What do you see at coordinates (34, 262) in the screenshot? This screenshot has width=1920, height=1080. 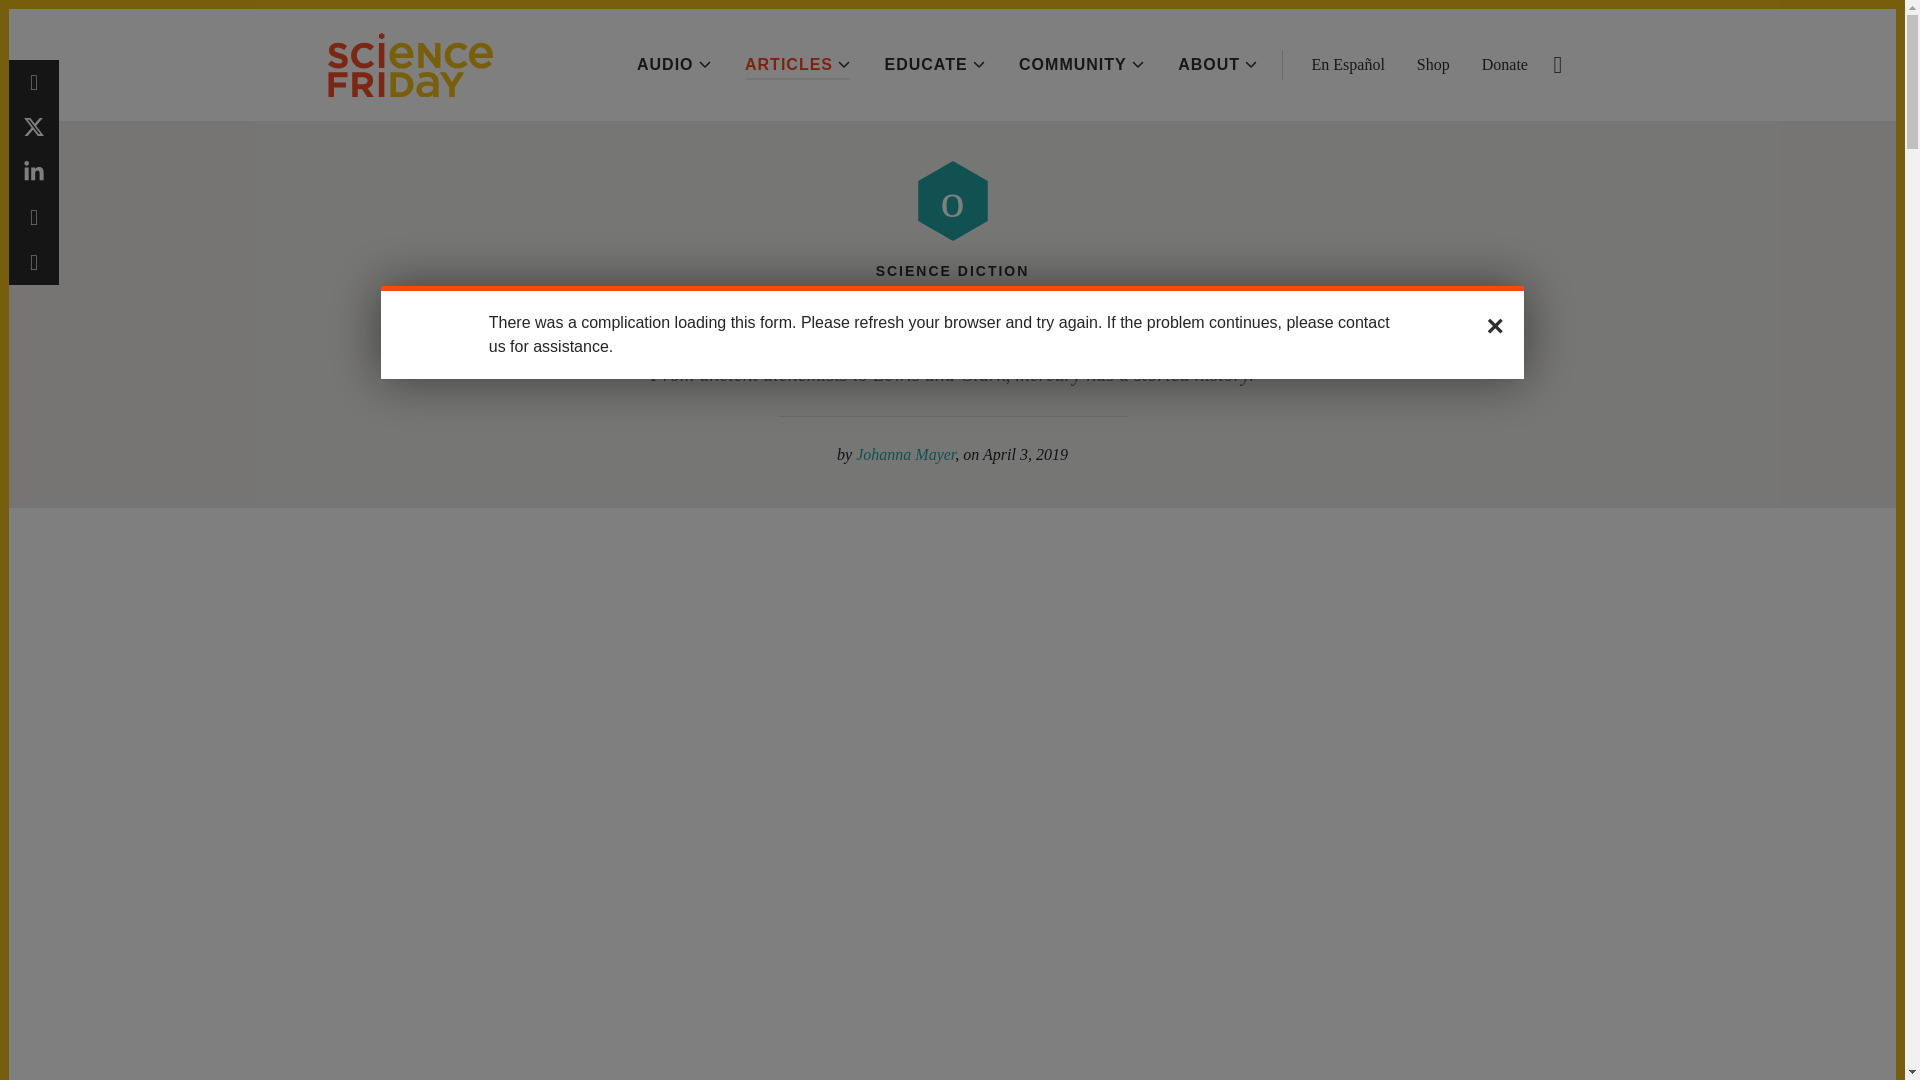 I see `Email` at bounding box center [34, 262].